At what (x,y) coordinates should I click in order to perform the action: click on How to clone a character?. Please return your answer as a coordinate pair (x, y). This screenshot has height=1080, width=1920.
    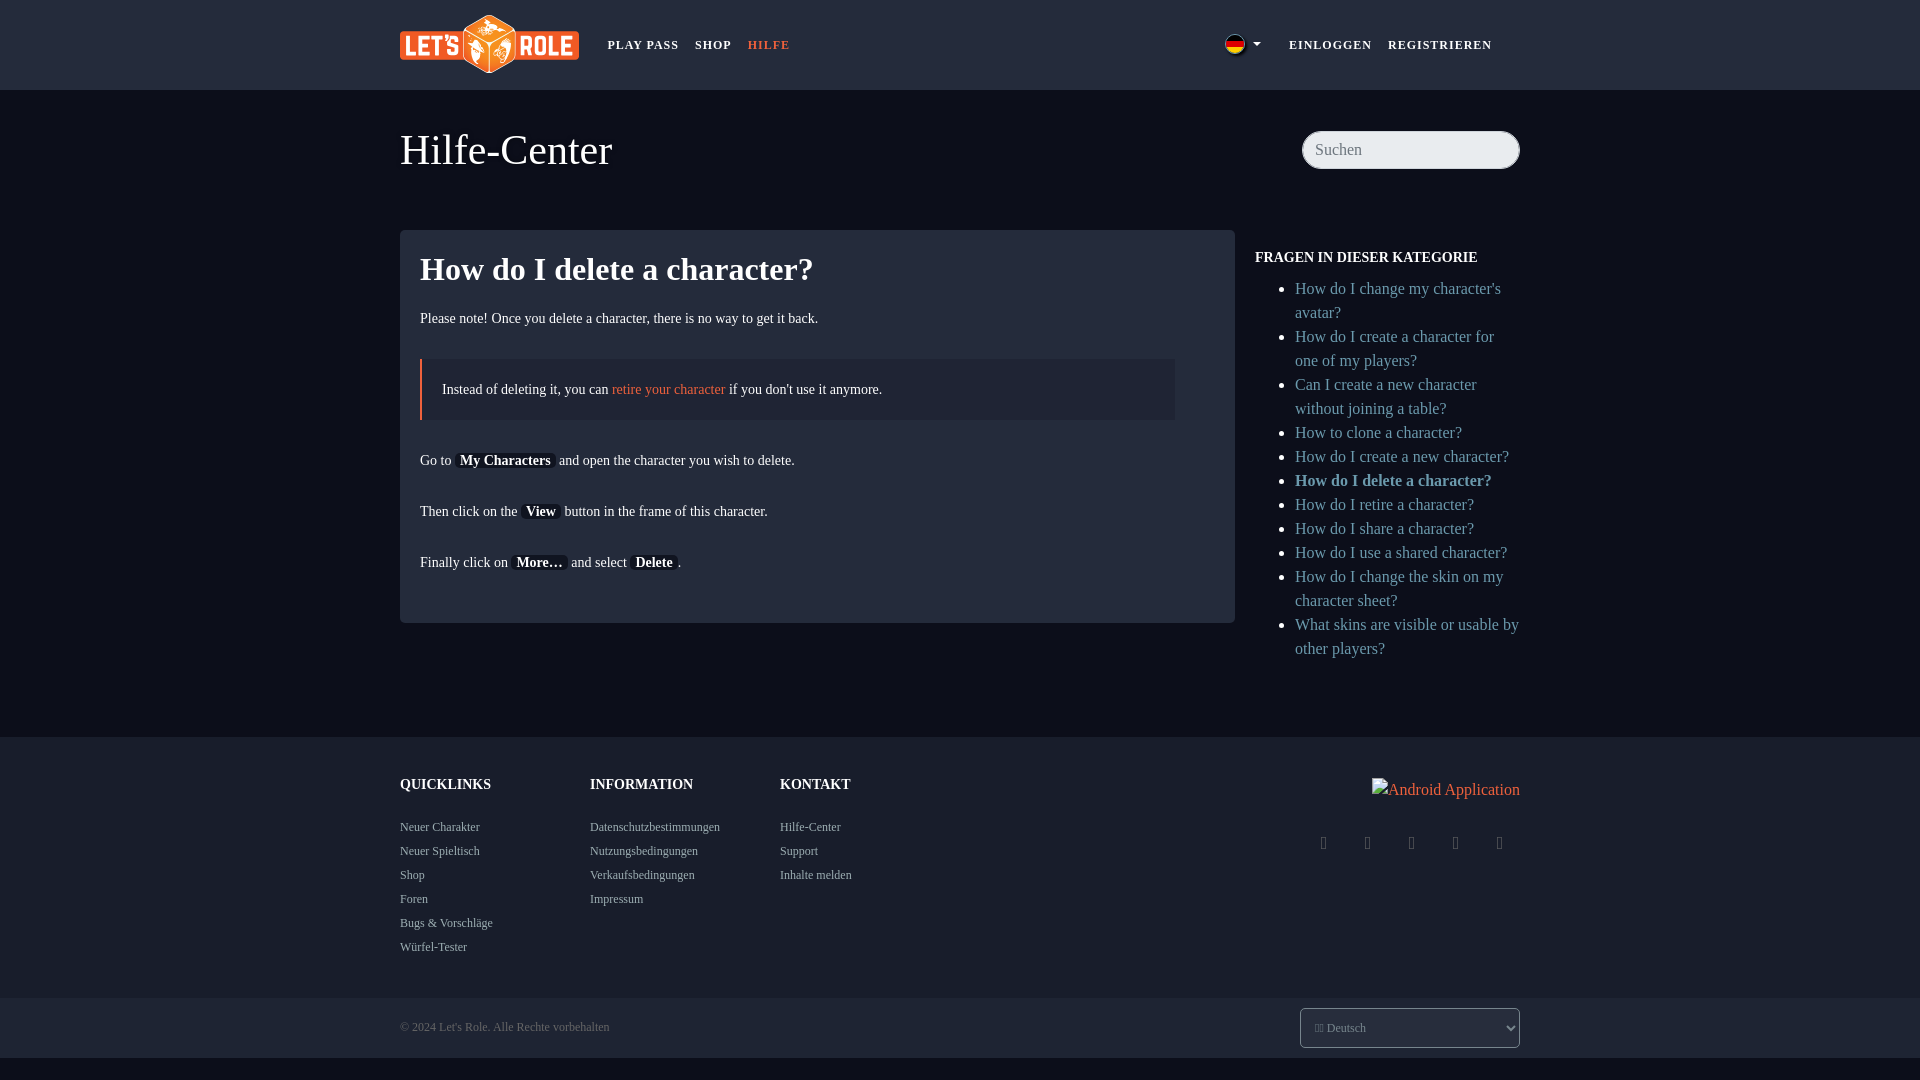
    Looking at the image, I should click on (1378, 432).